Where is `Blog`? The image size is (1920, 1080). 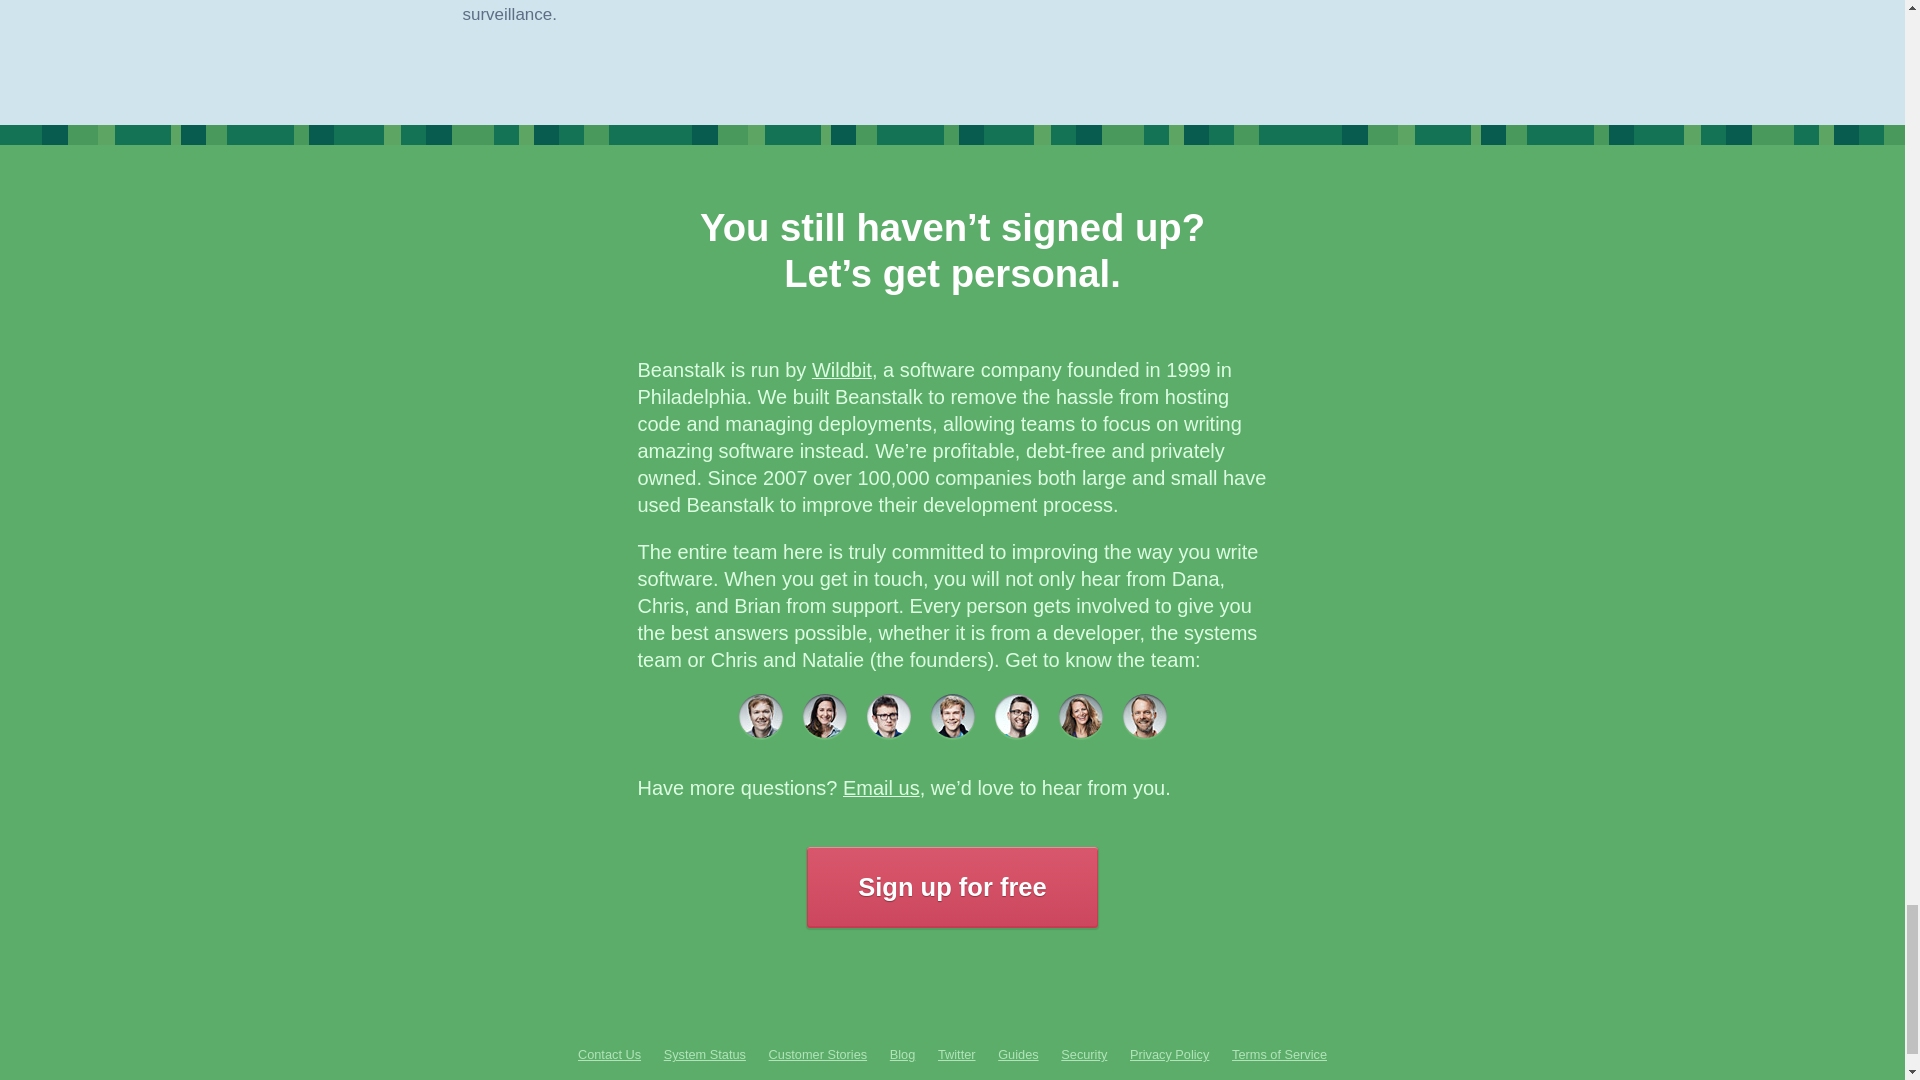
Blog is located at coordinates (902, 1054).